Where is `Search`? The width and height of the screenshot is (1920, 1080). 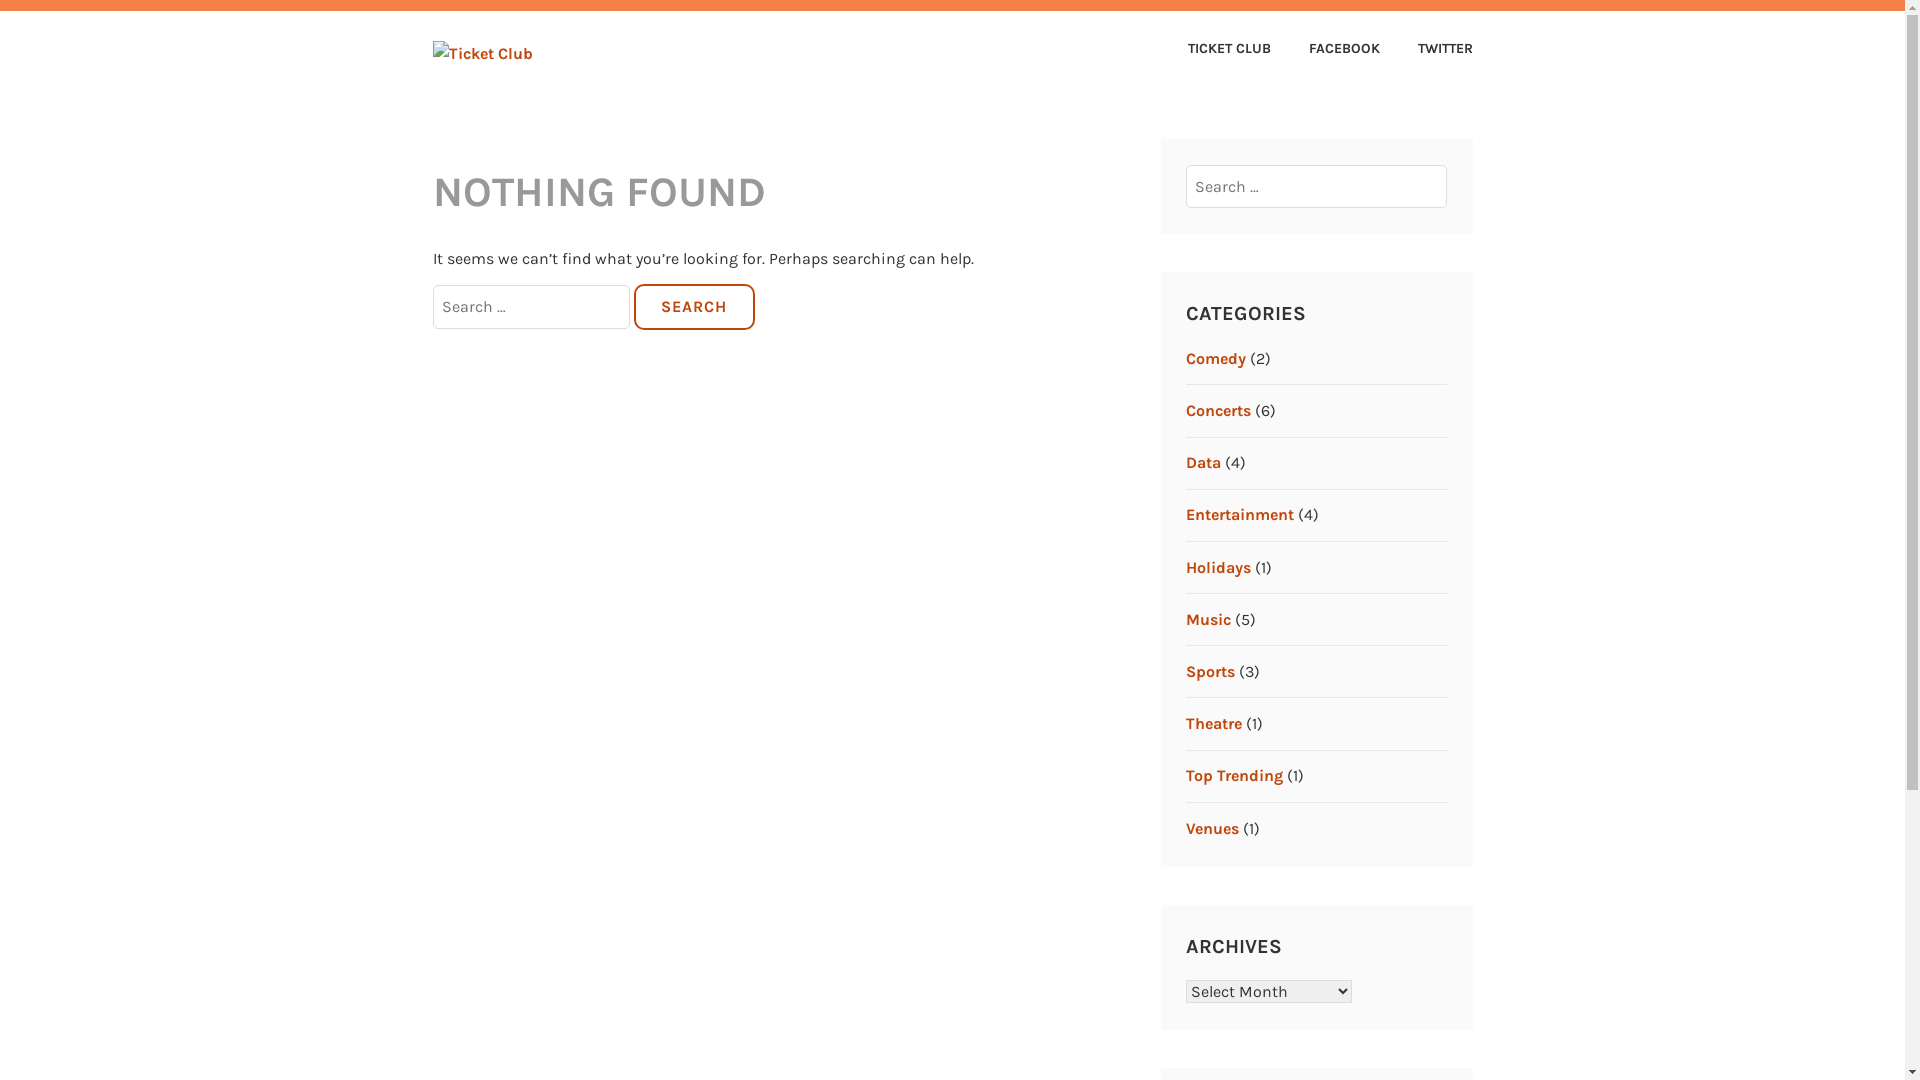
Search is located at coordinates (60, 23).